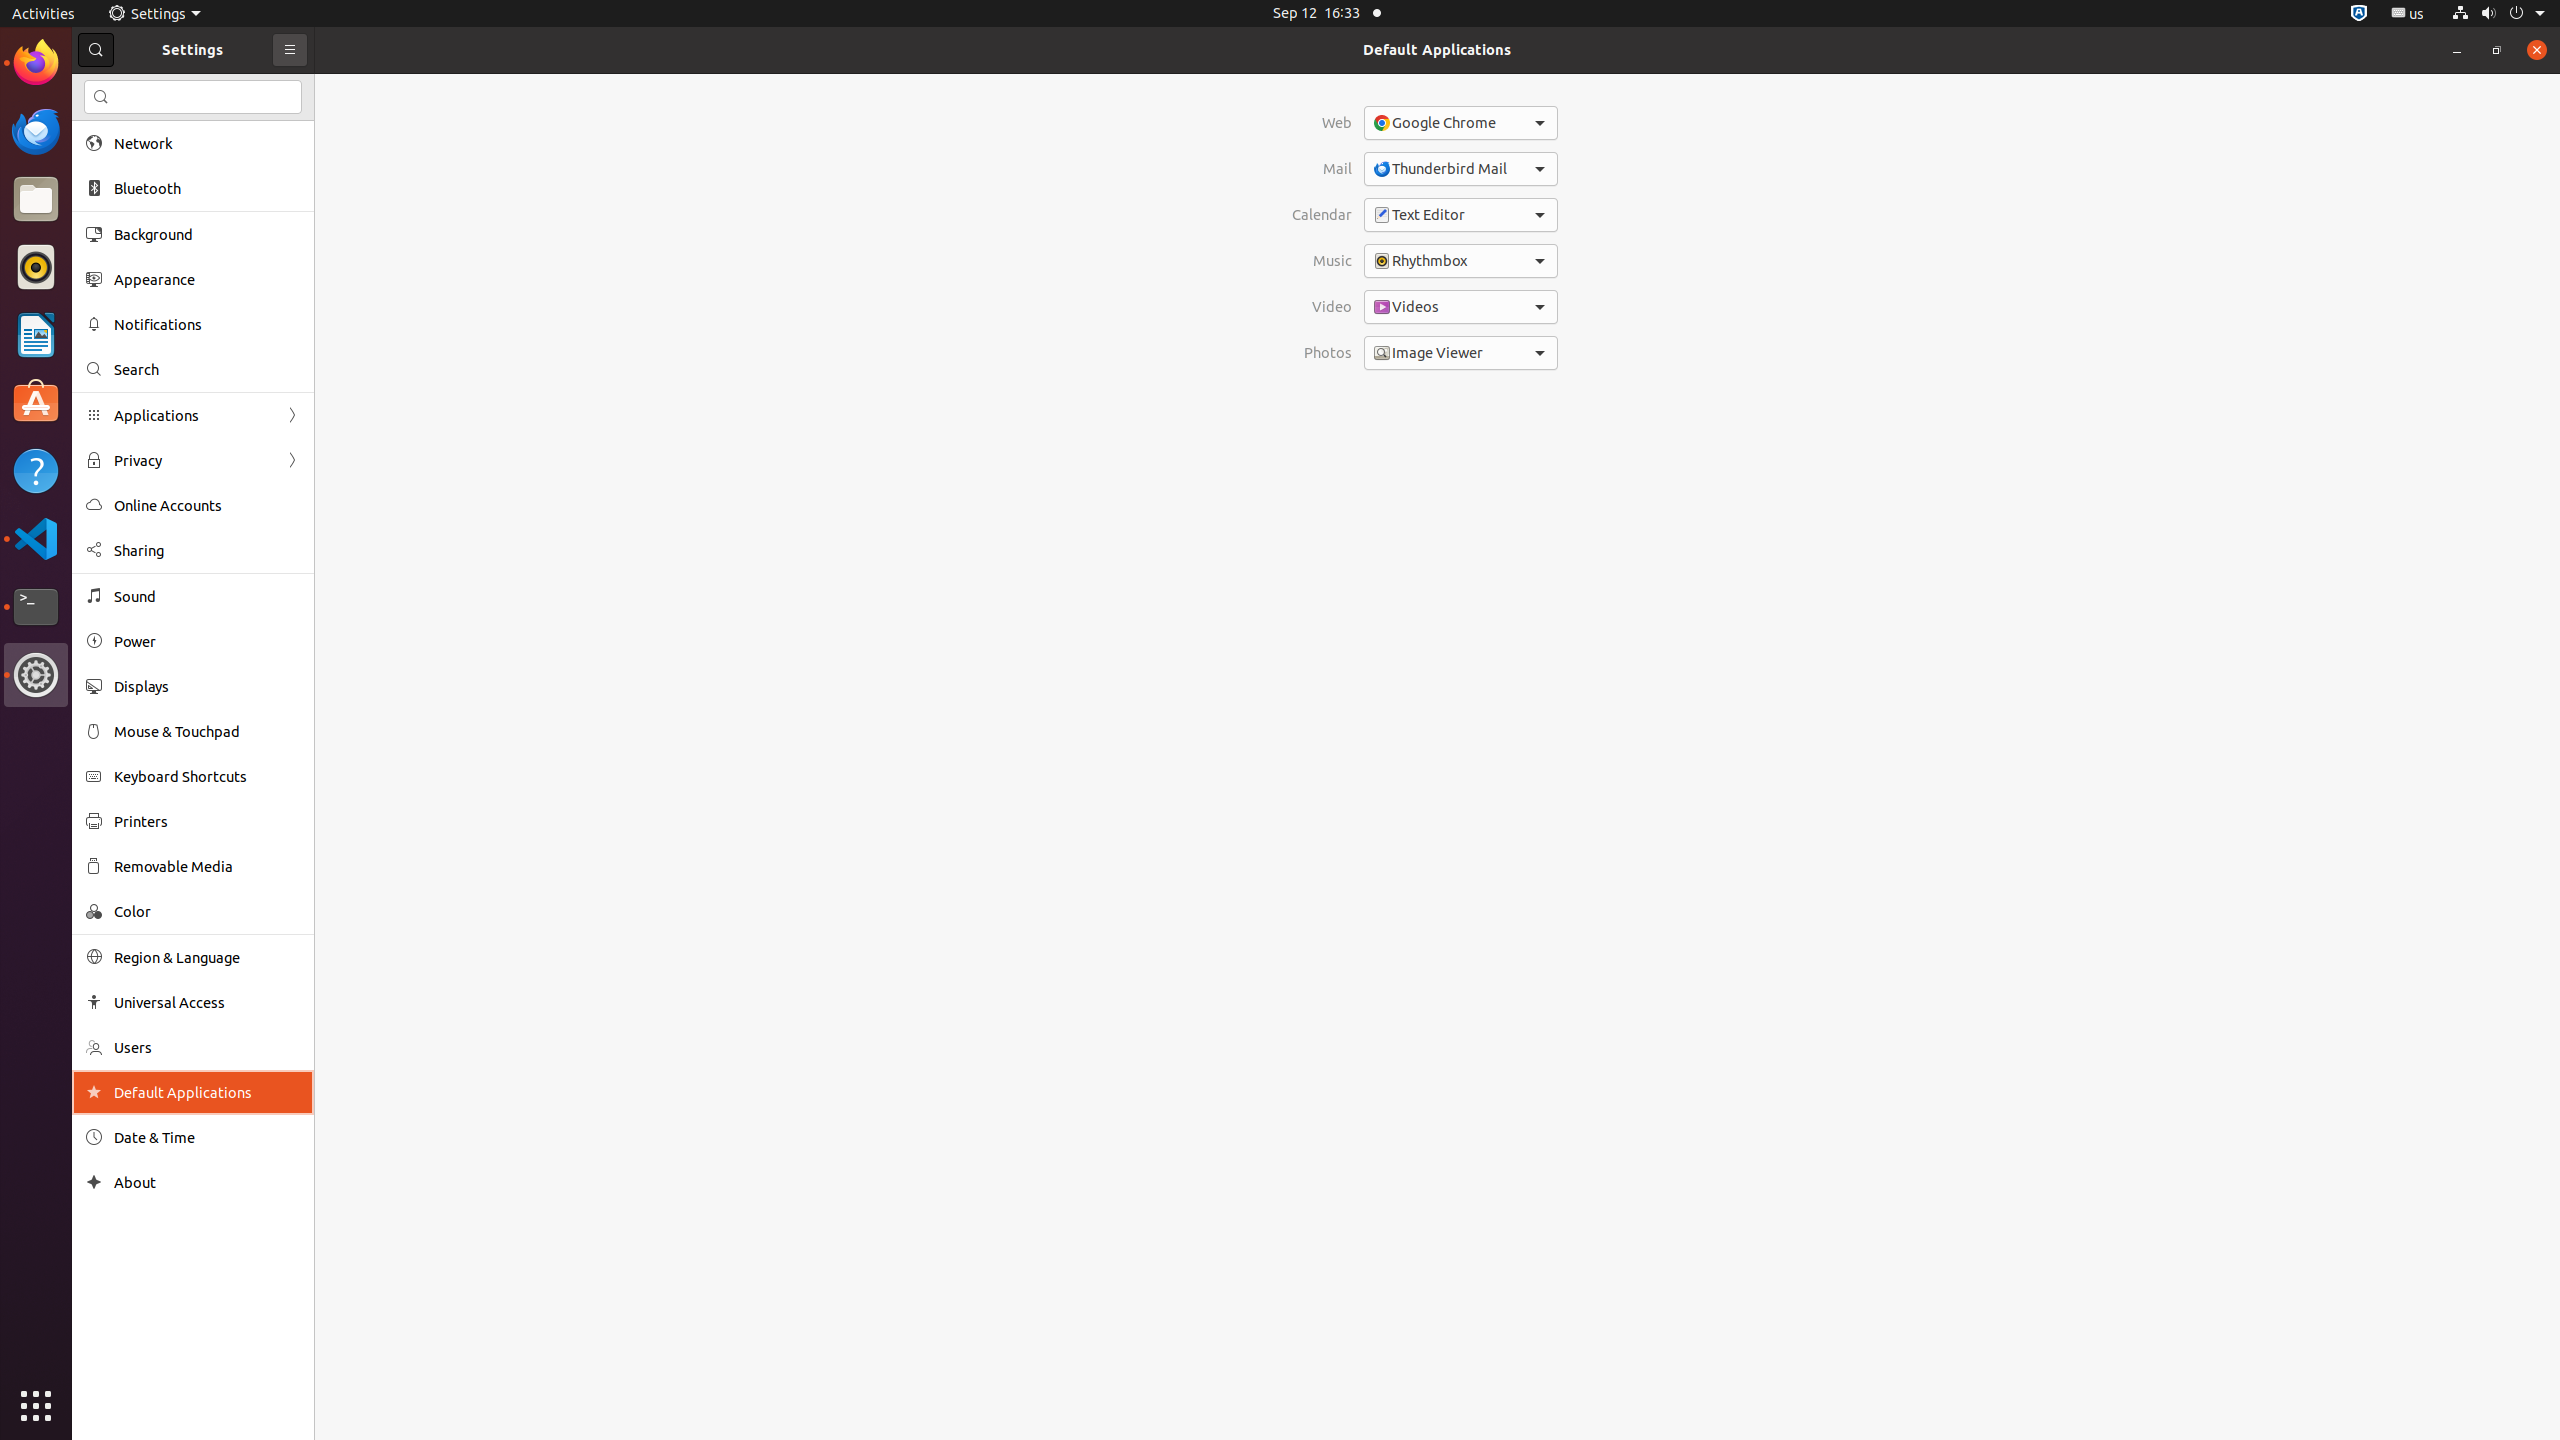  Describe the element at coordinates (207, 911) in the screenshot. I see `Color` at that location.